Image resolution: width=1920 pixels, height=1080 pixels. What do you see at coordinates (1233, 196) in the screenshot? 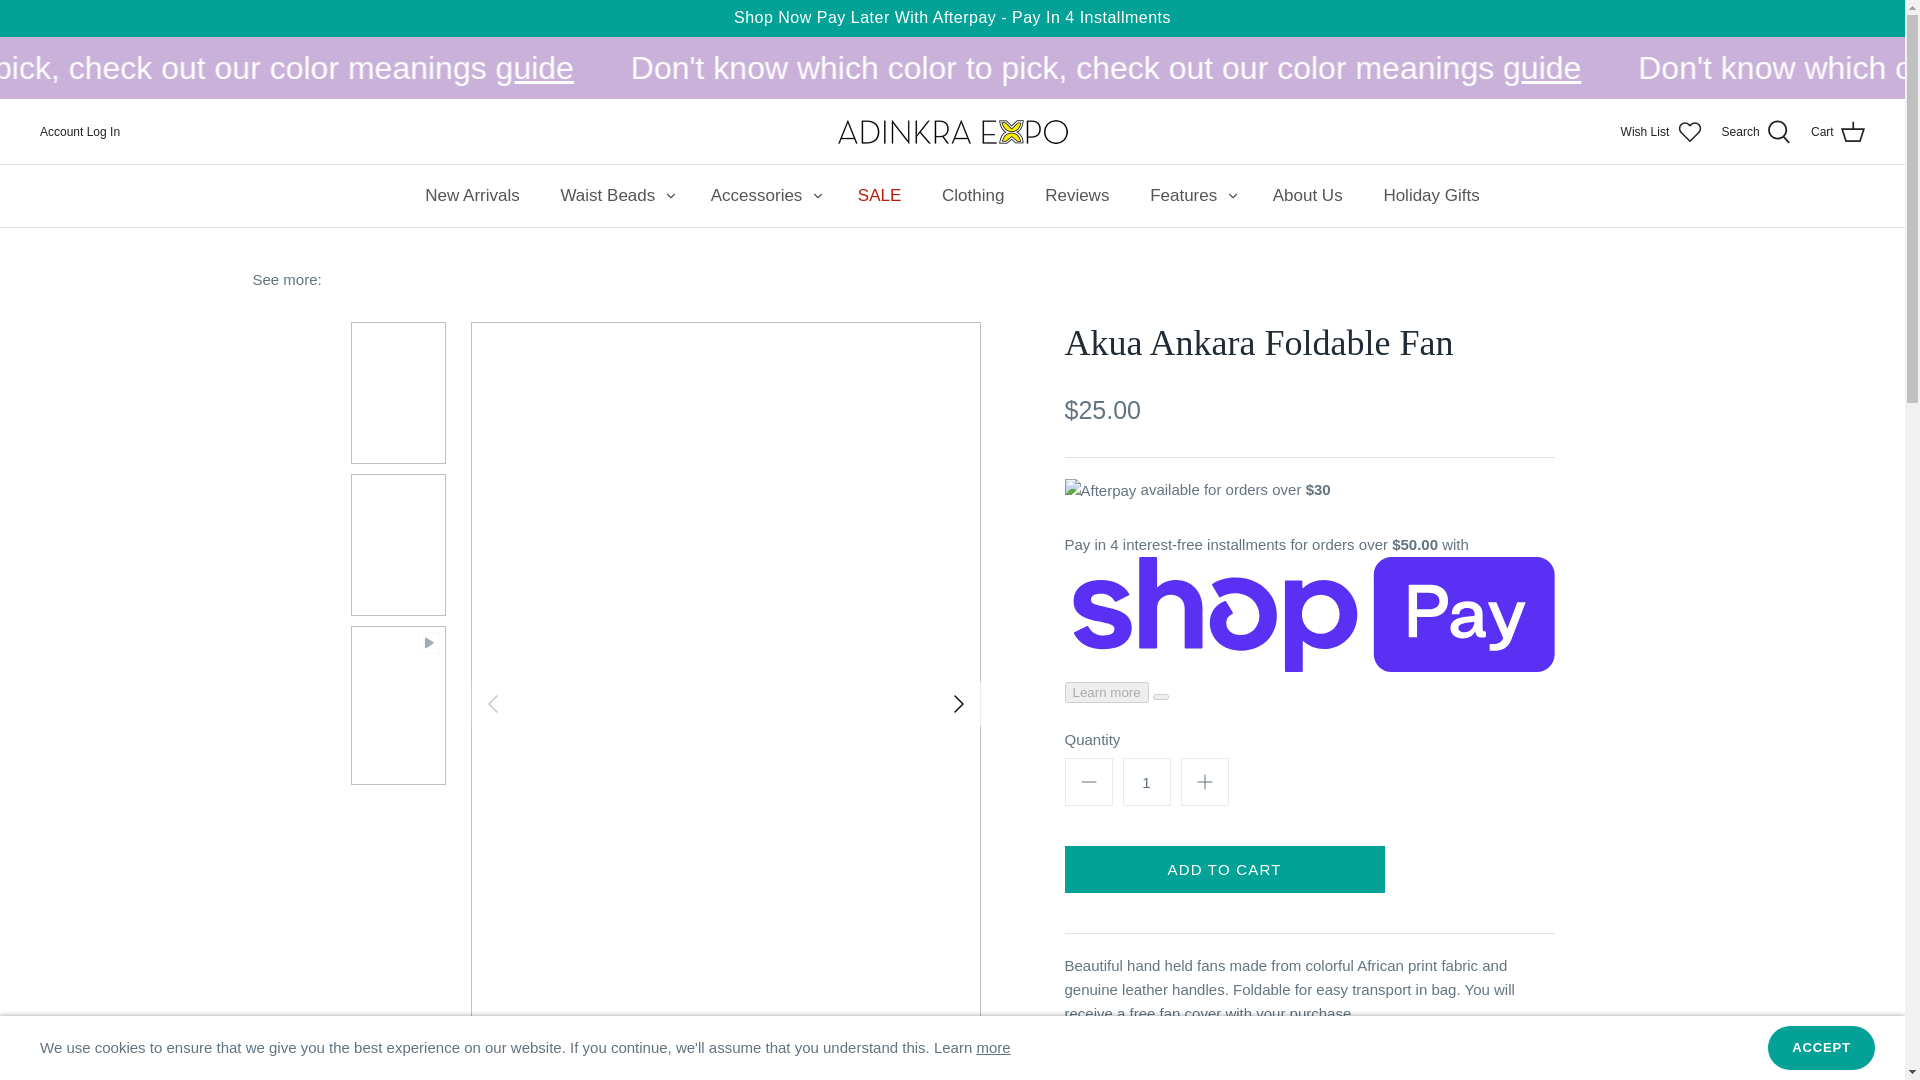
I see `Toggle menu` at bounding box center [1233, 196].